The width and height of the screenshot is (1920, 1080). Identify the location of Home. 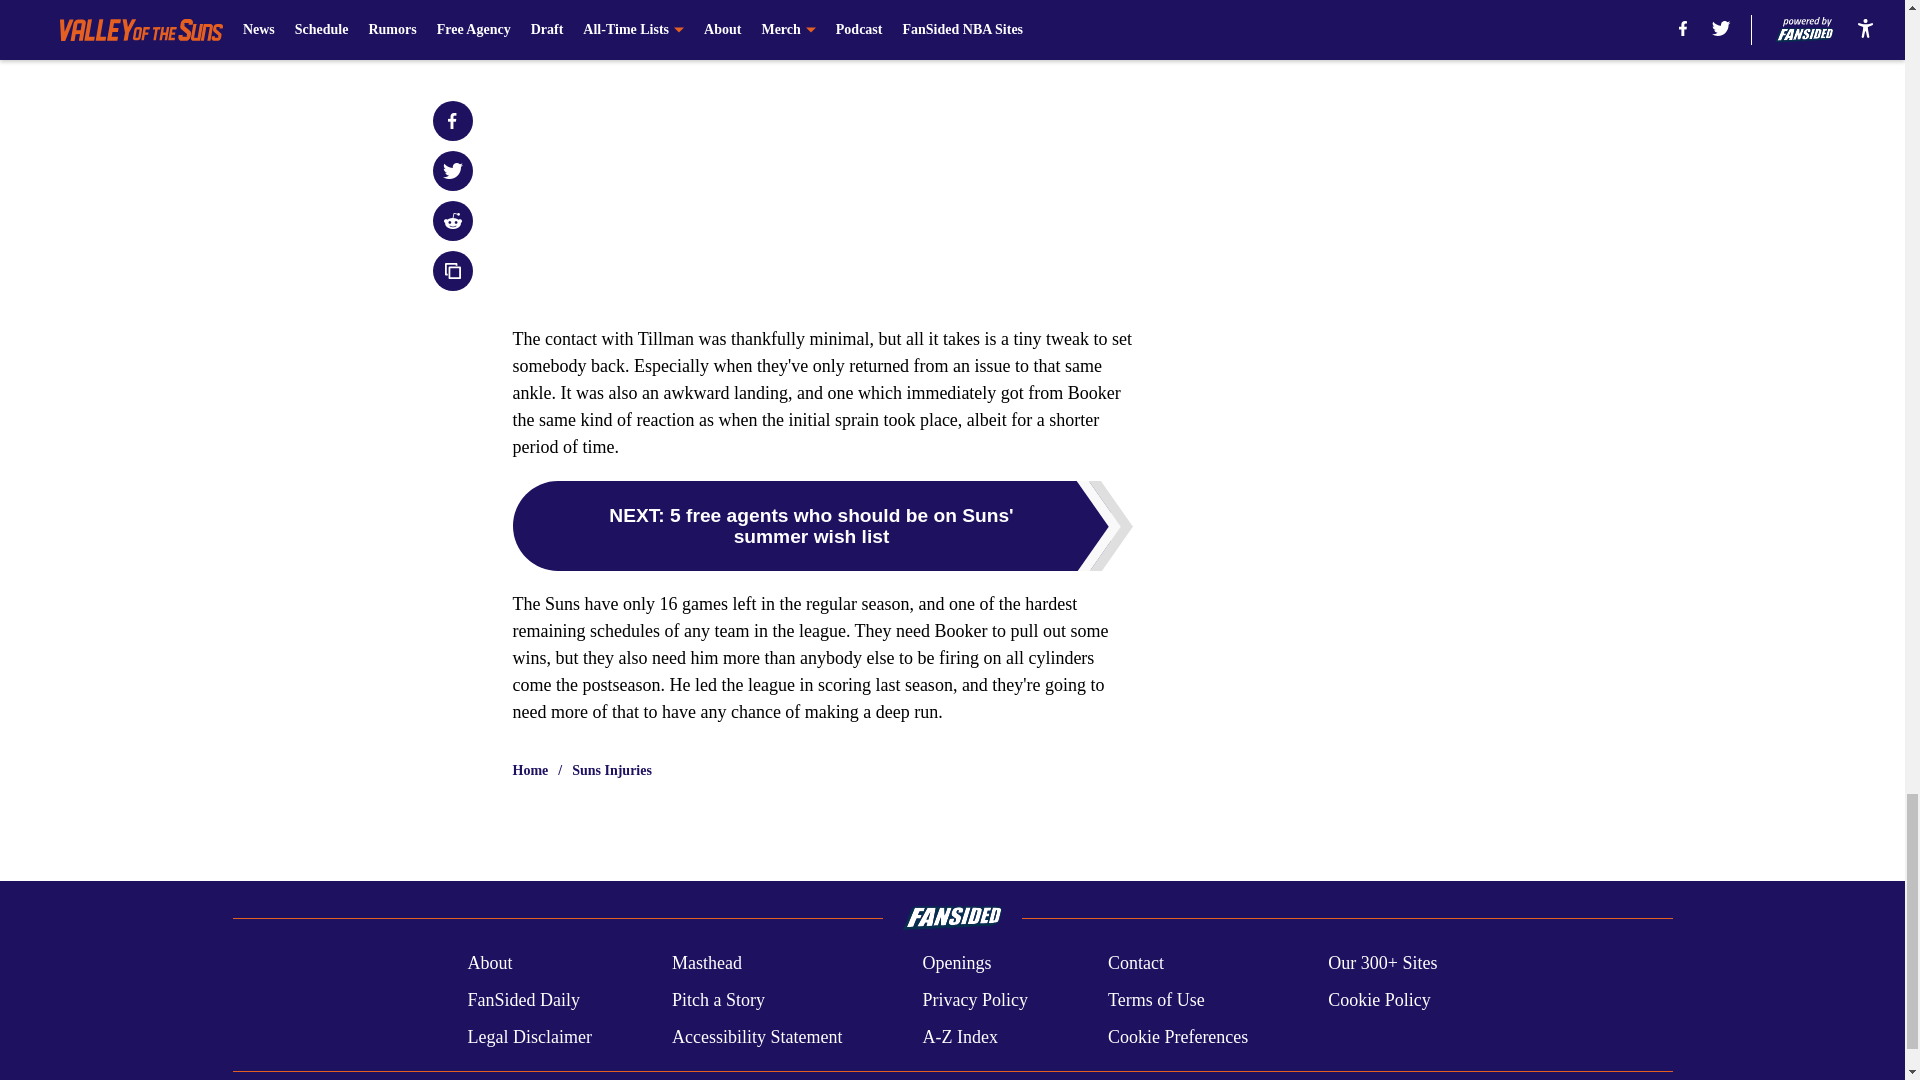
(530, 770).